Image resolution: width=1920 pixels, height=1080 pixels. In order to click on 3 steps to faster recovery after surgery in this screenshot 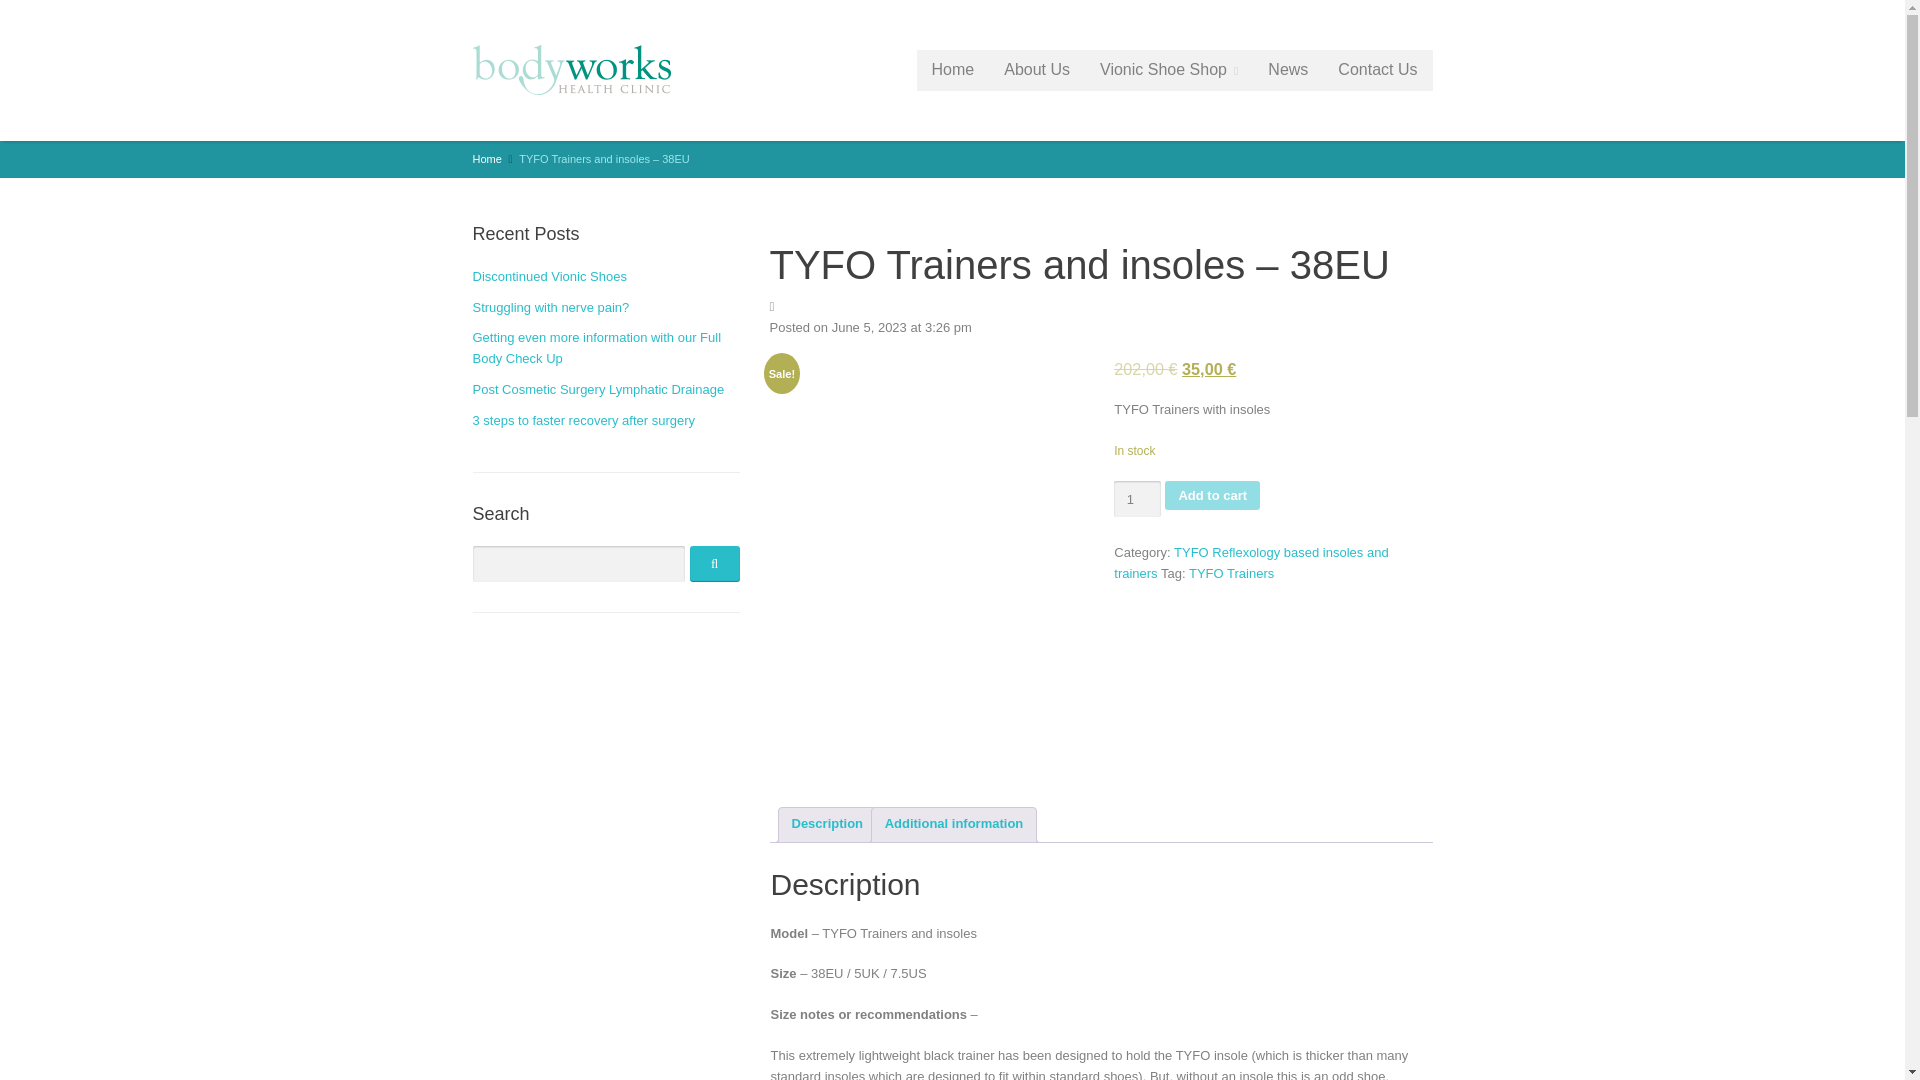, I will do `click(584, 420)`.